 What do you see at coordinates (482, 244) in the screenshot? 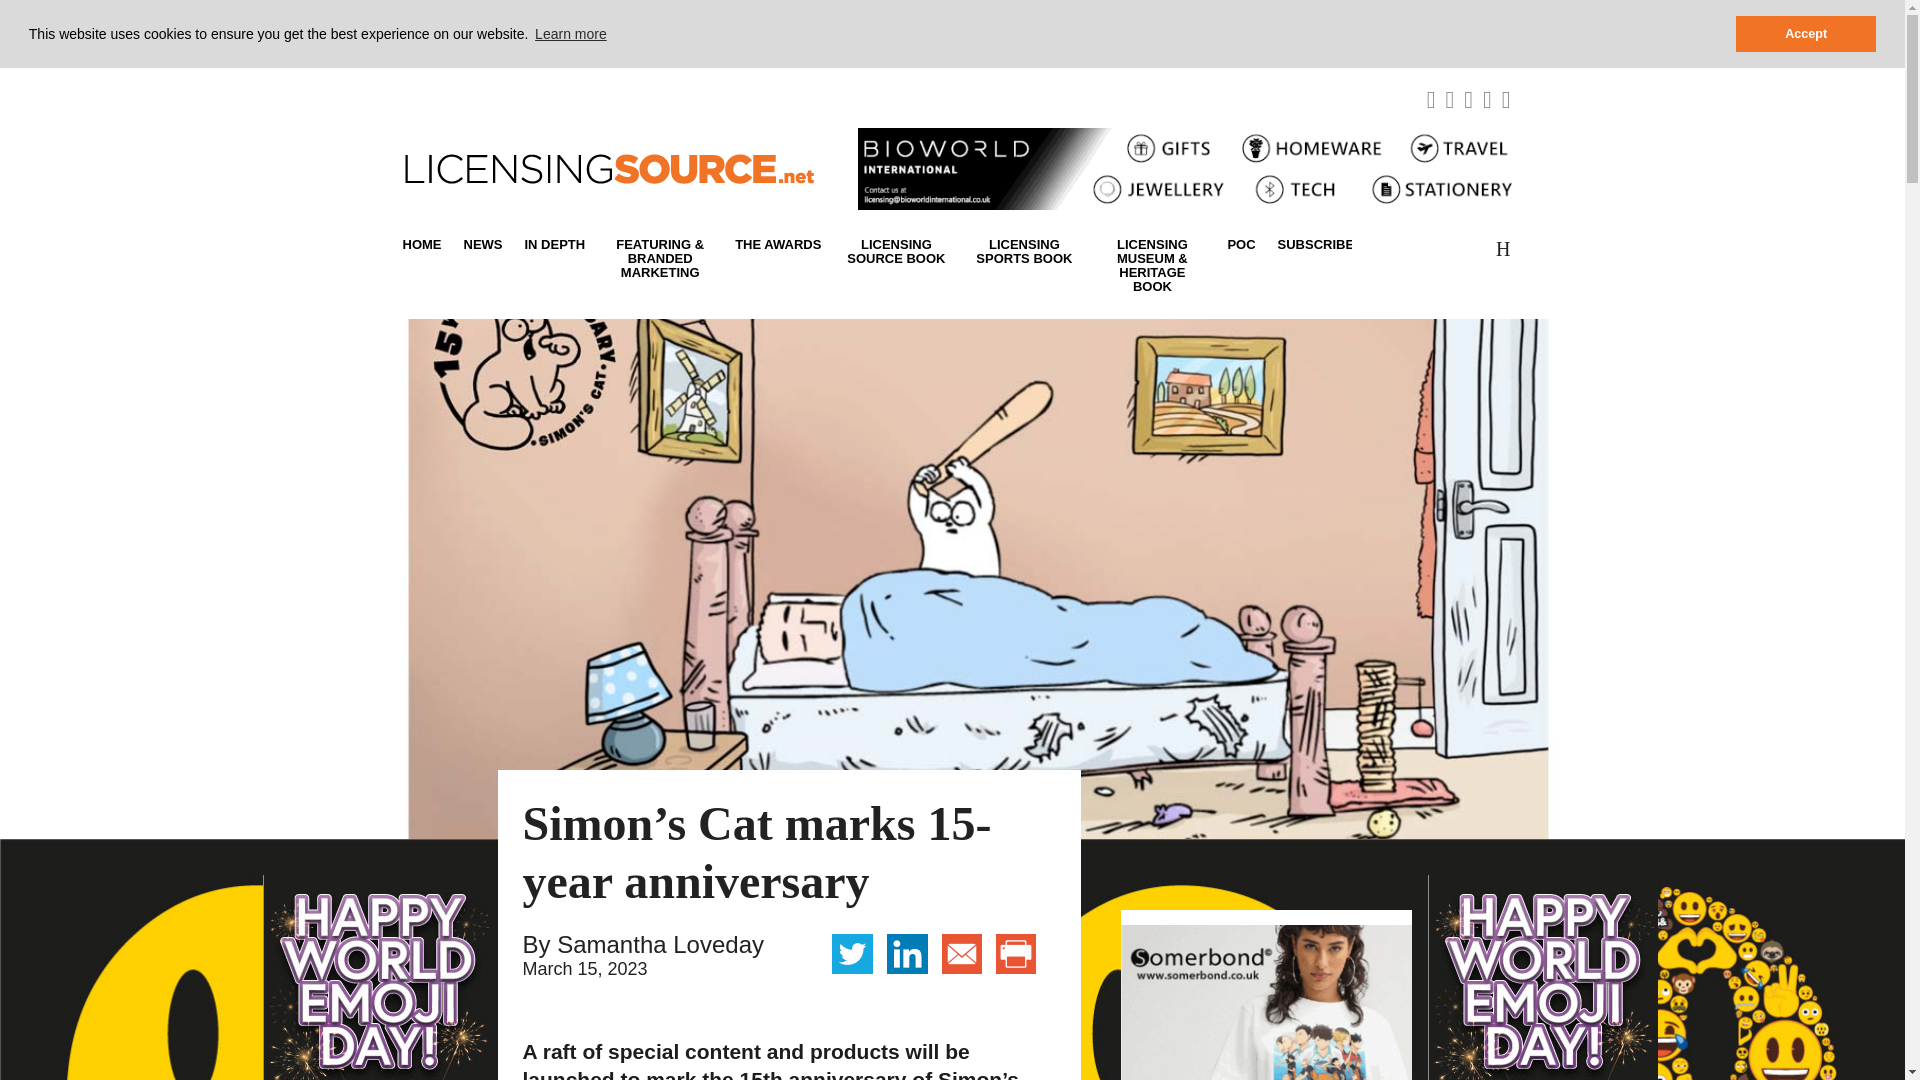
I see `NEWS` at bounding box center [482, 244].